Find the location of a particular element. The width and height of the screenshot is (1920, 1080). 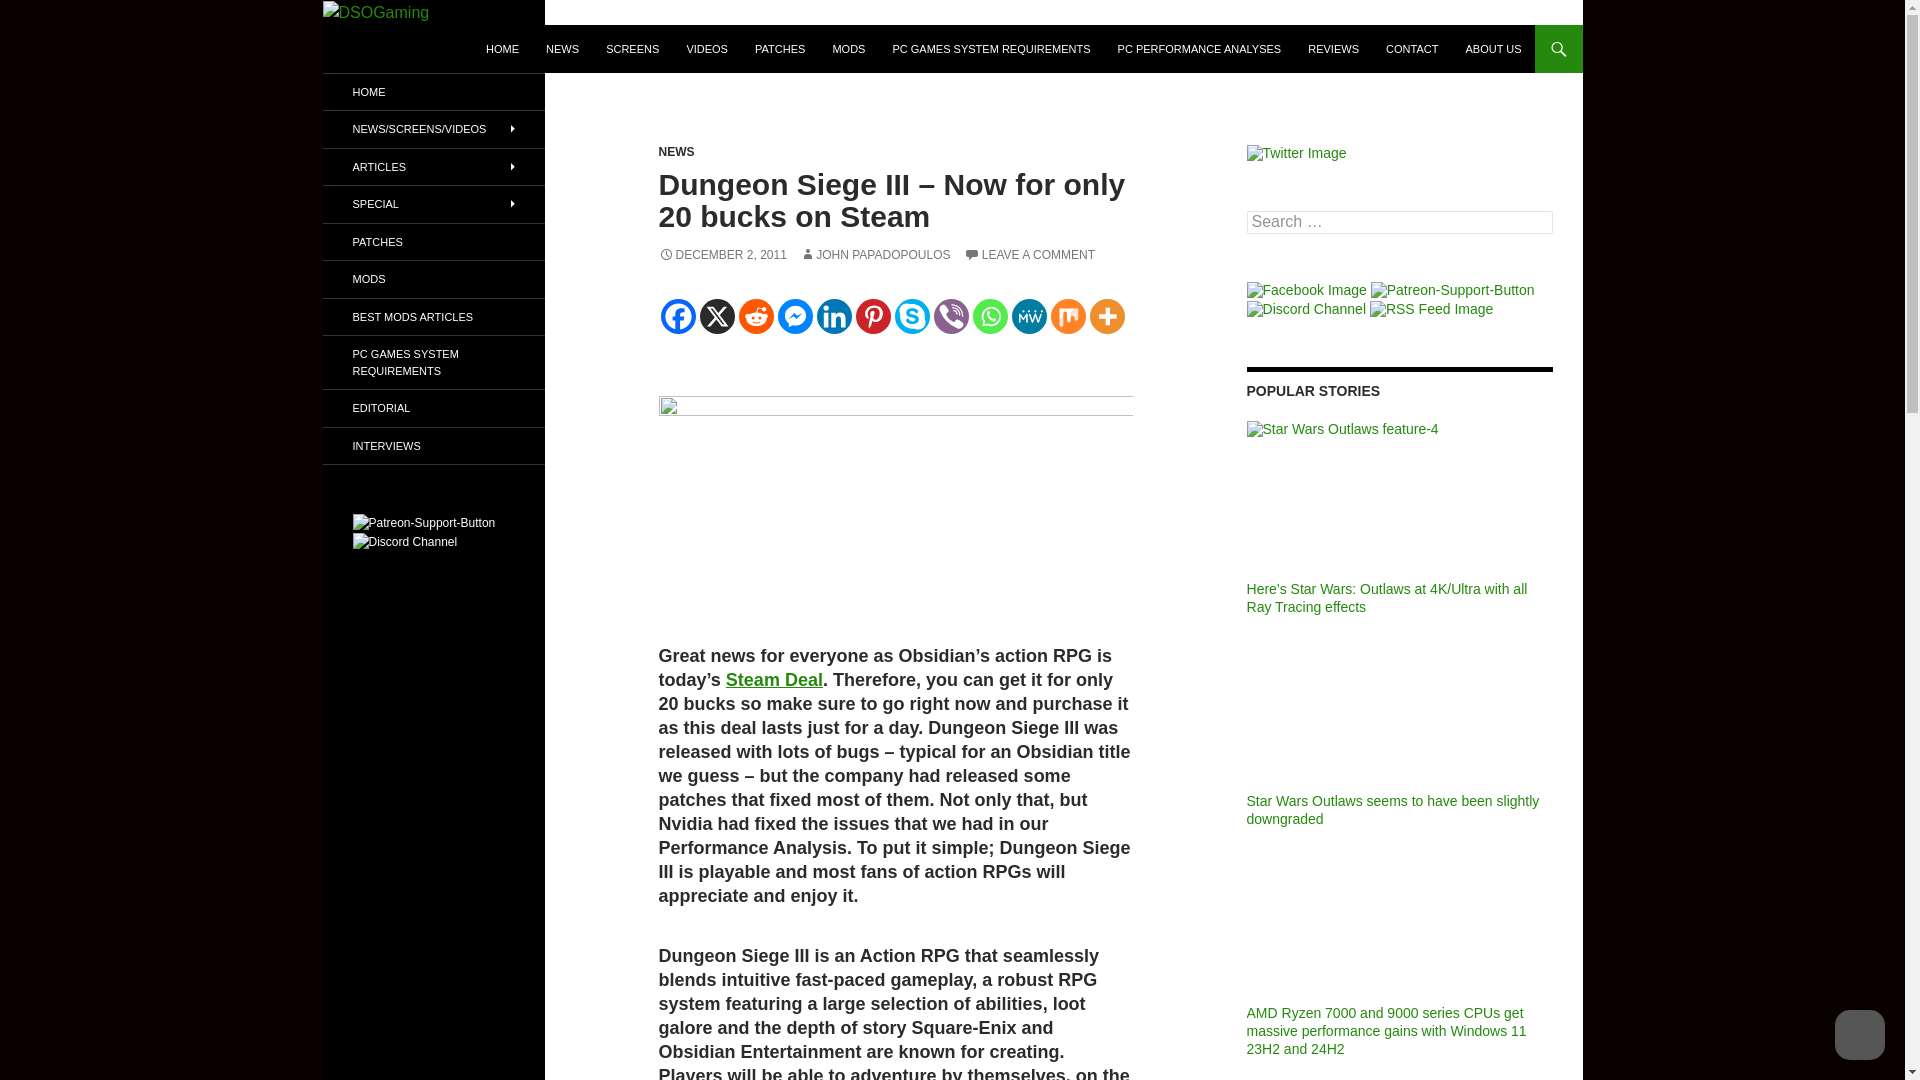

MeWe is located at coordinates (1028, 316).